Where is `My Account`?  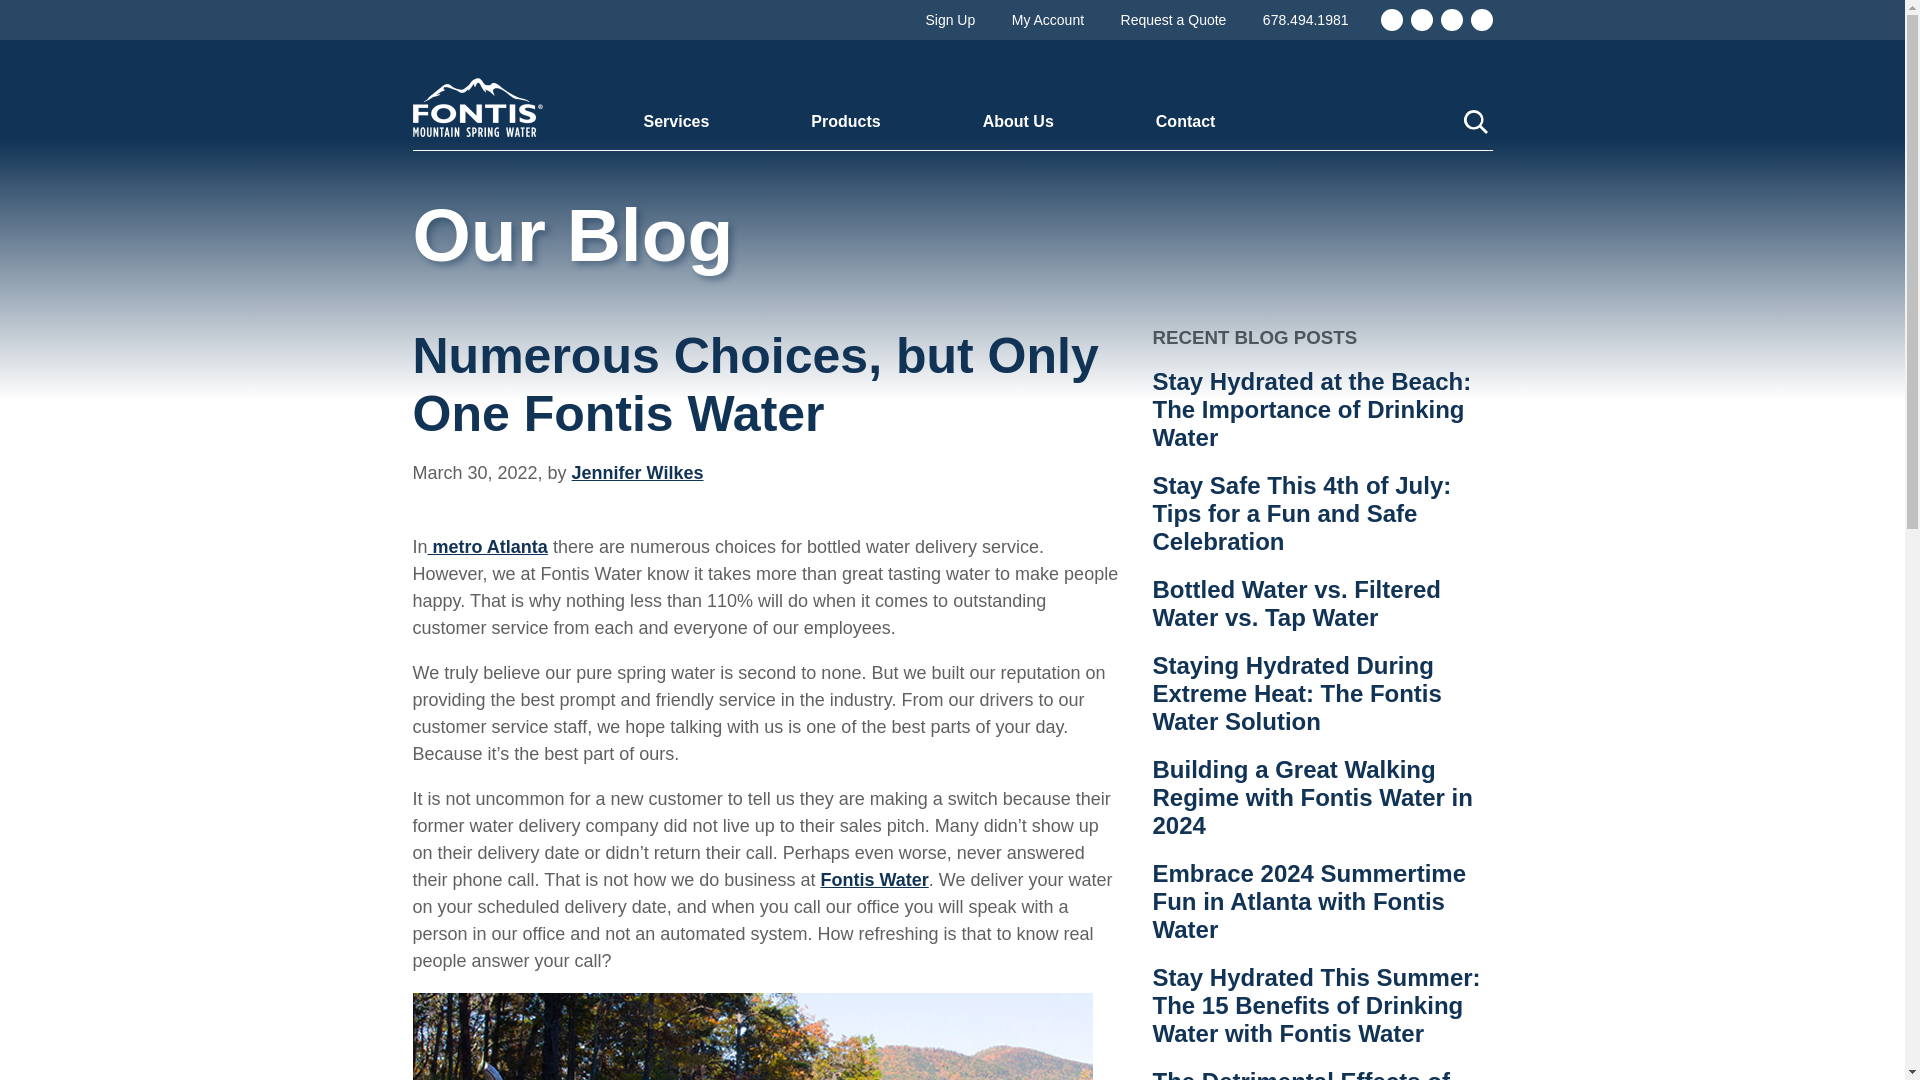
My Account is located at coordinates (1048, 20).